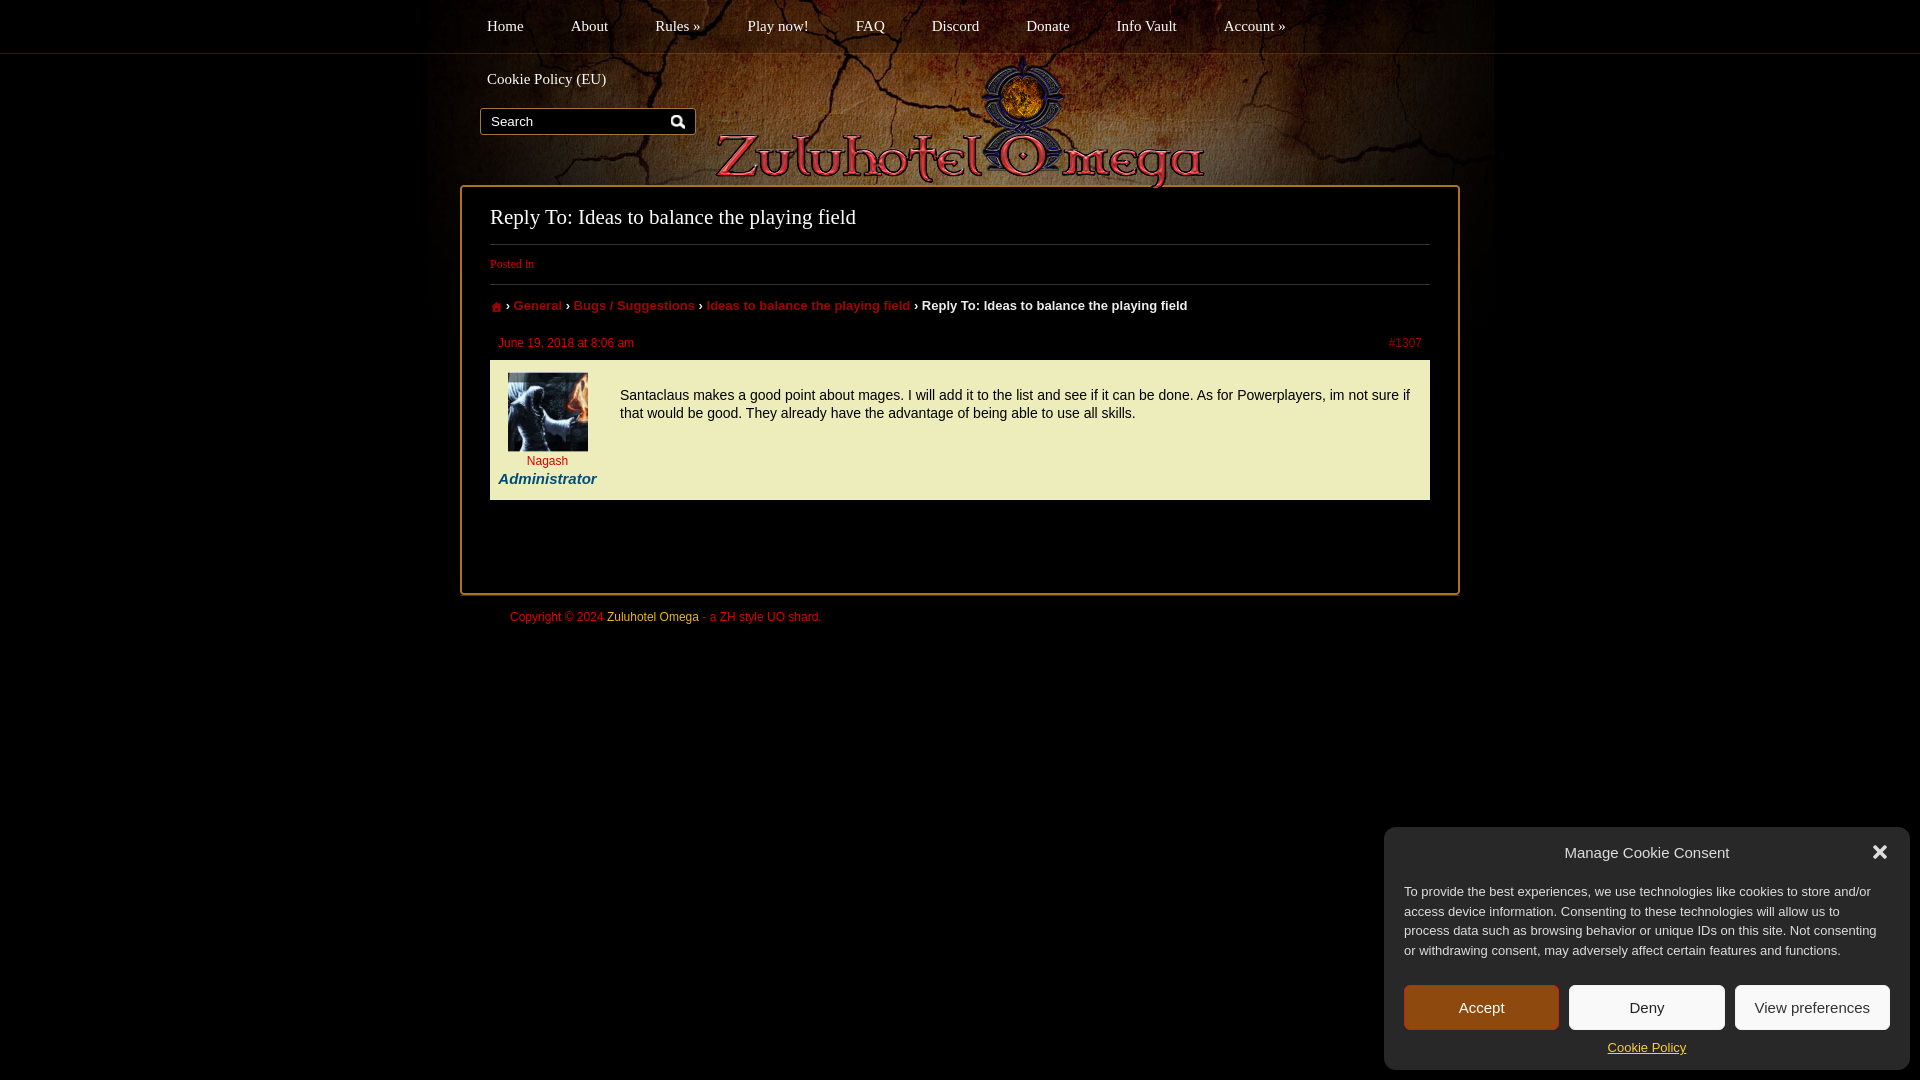 Image resolution: width=1920 pixels, height=1080 pixels. Describe the element at coordinates (960, 122) in the screenshot. I see `Zuluhotel Omega` at that location.